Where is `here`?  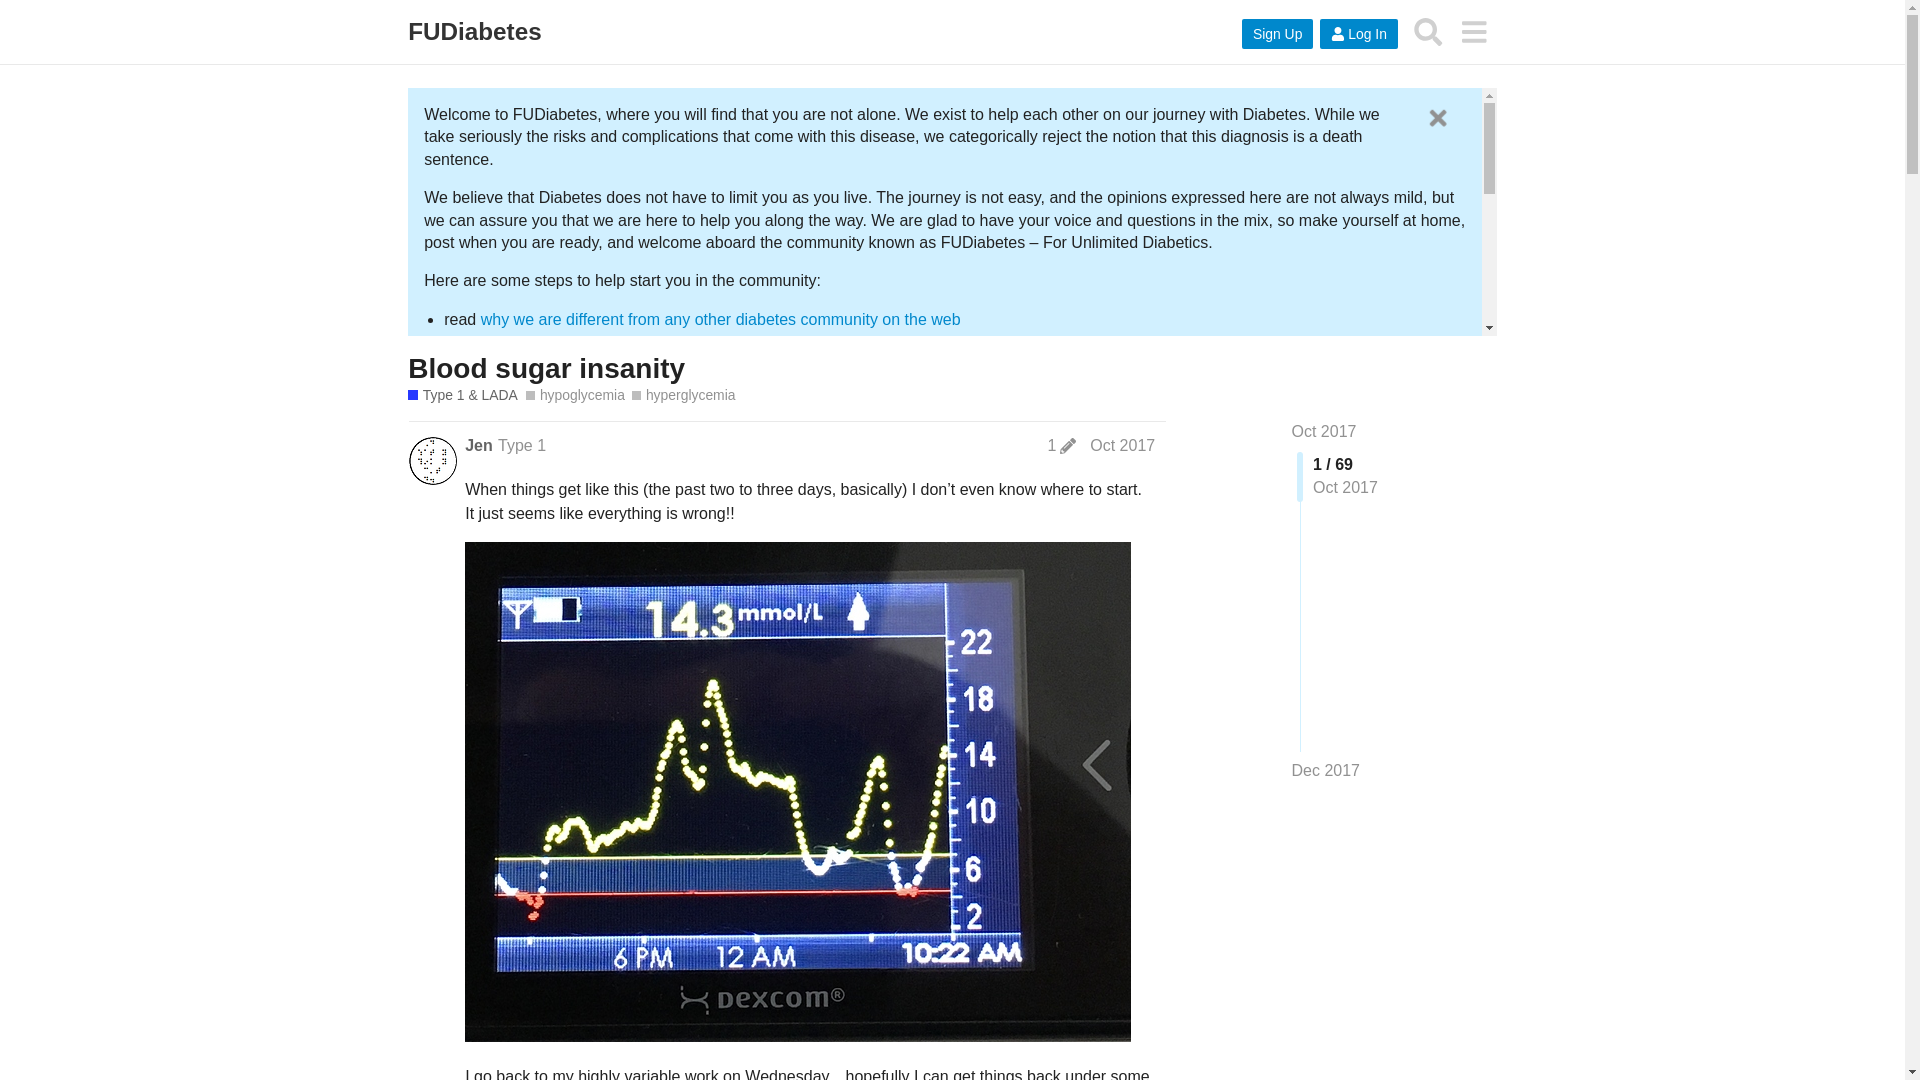
here is located at coordinates (960, 418).